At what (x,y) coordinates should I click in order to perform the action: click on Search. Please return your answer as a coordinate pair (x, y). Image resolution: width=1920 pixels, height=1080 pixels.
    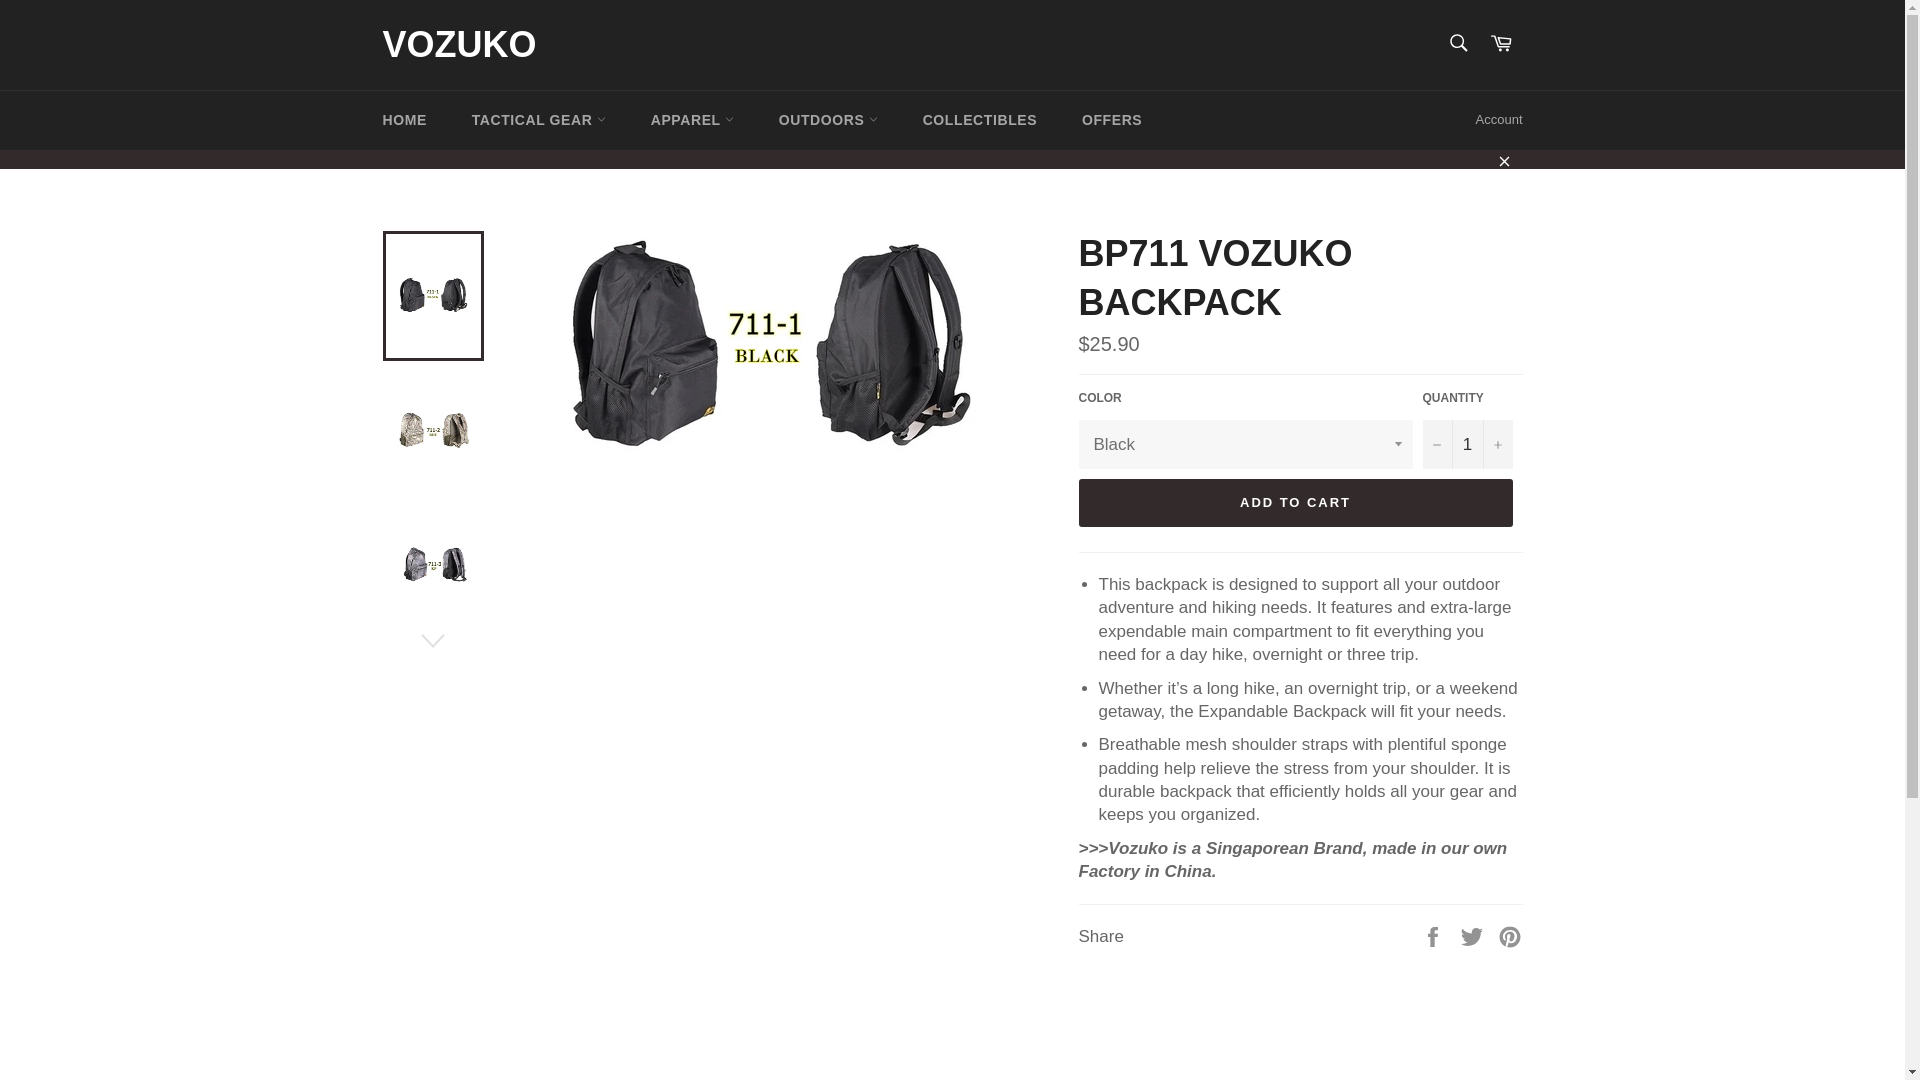
    Looking at the image, I should click on (1457, 42).